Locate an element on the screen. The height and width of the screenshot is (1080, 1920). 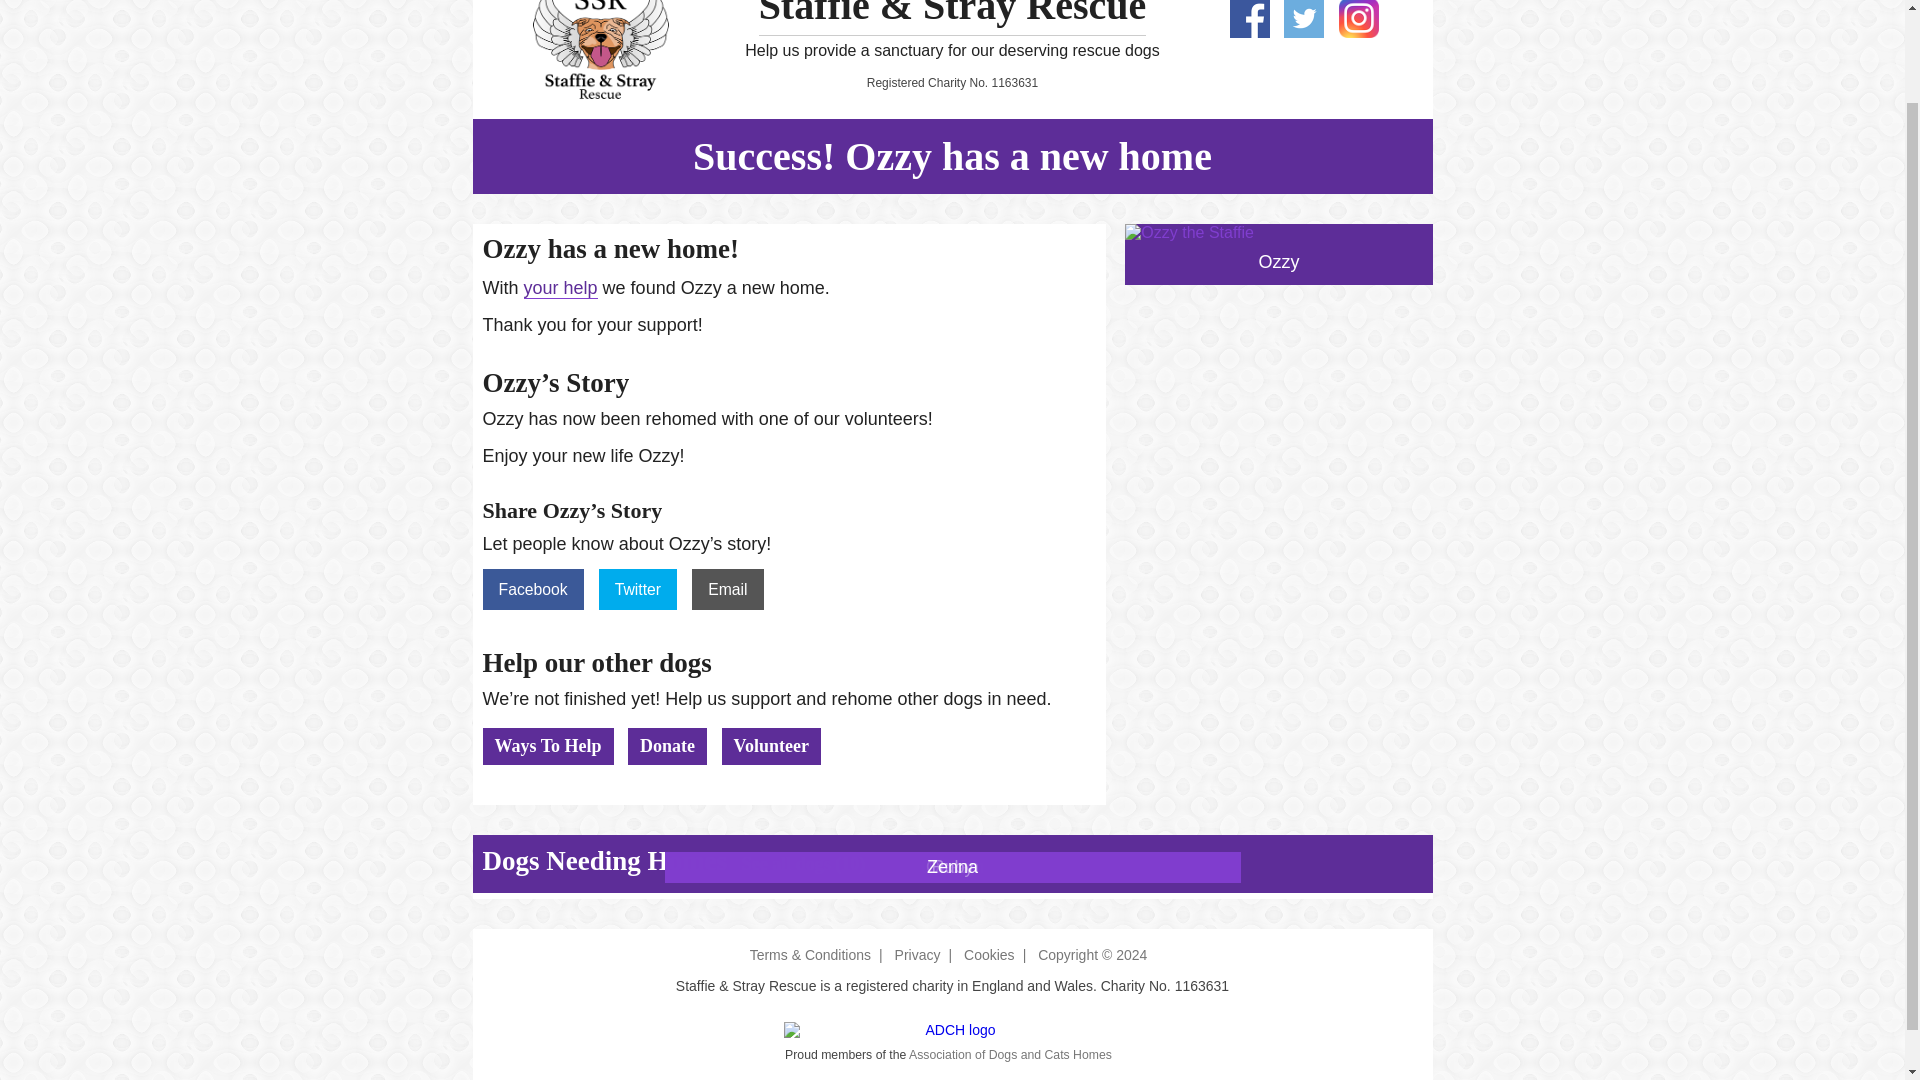
Twitter is located at coordinates (638, 590).